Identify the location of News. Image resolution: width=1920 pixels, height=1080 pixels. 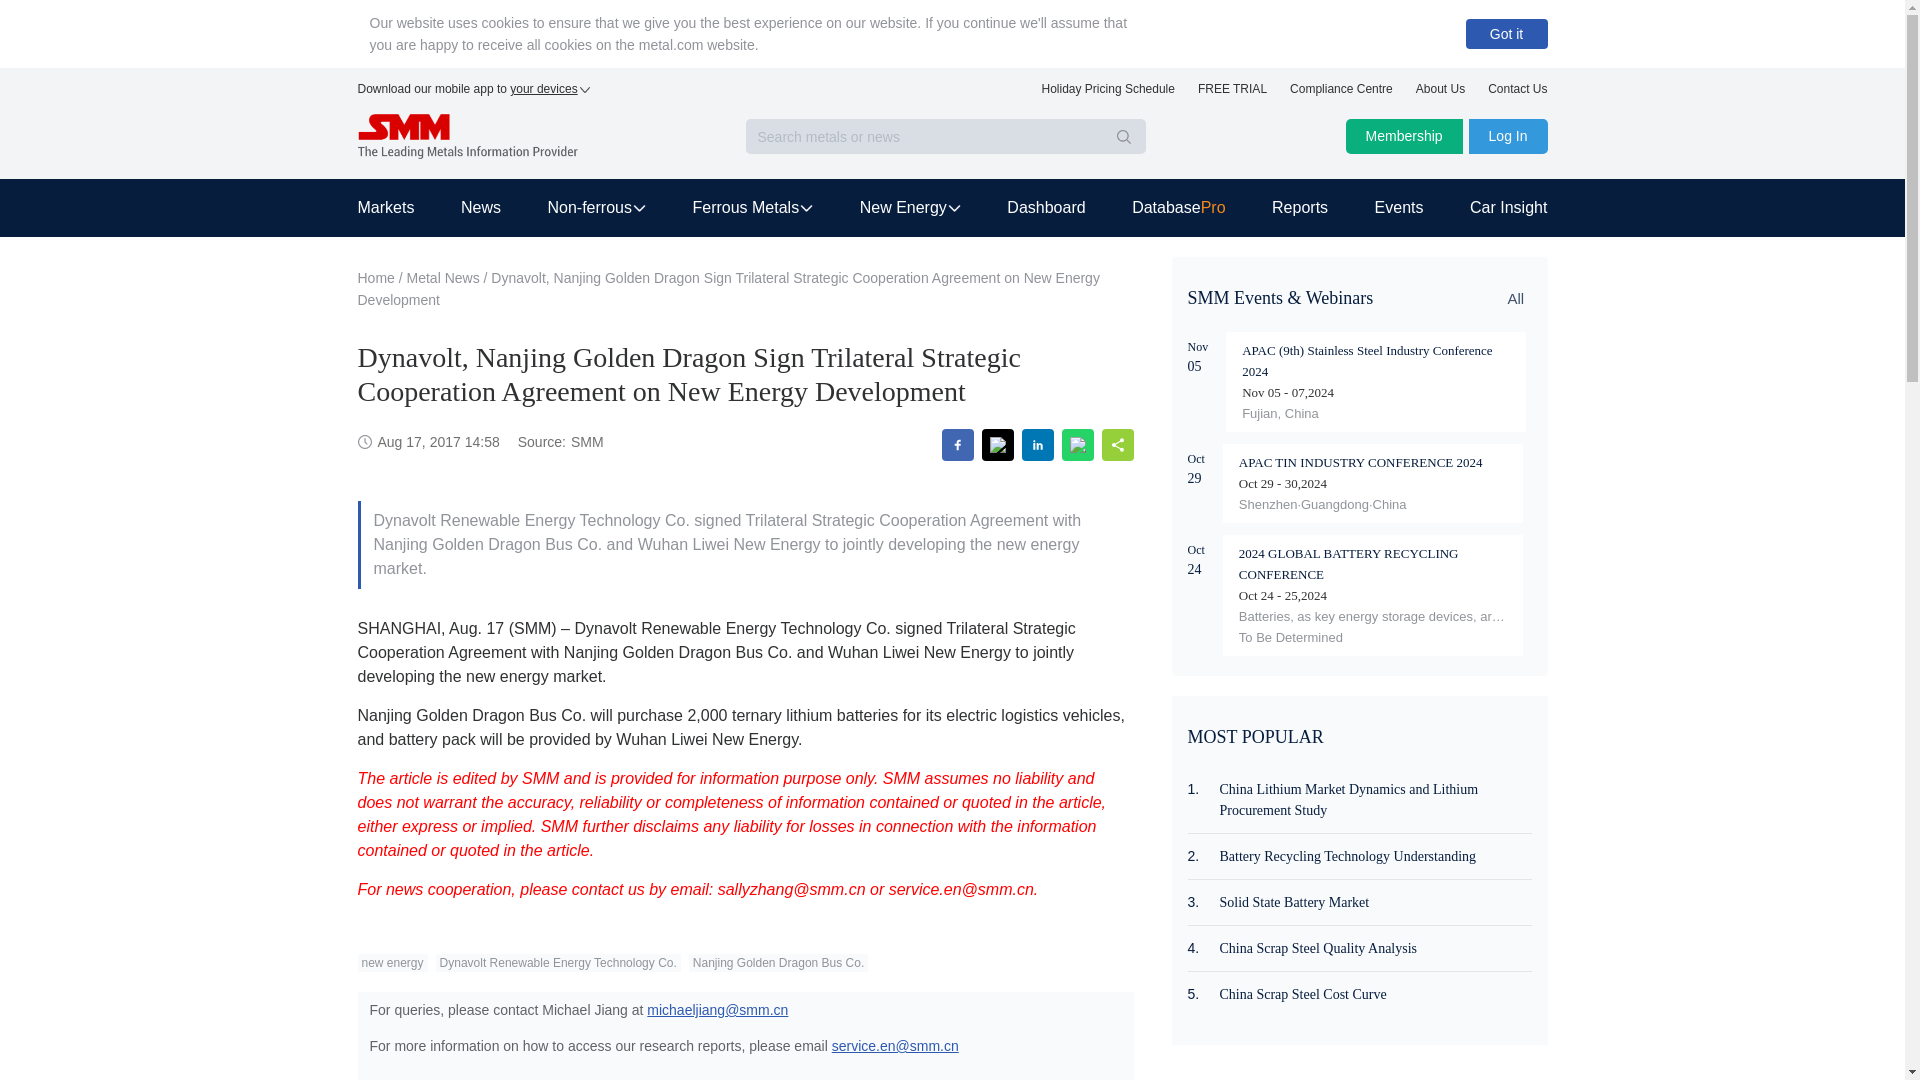
(480, 208).